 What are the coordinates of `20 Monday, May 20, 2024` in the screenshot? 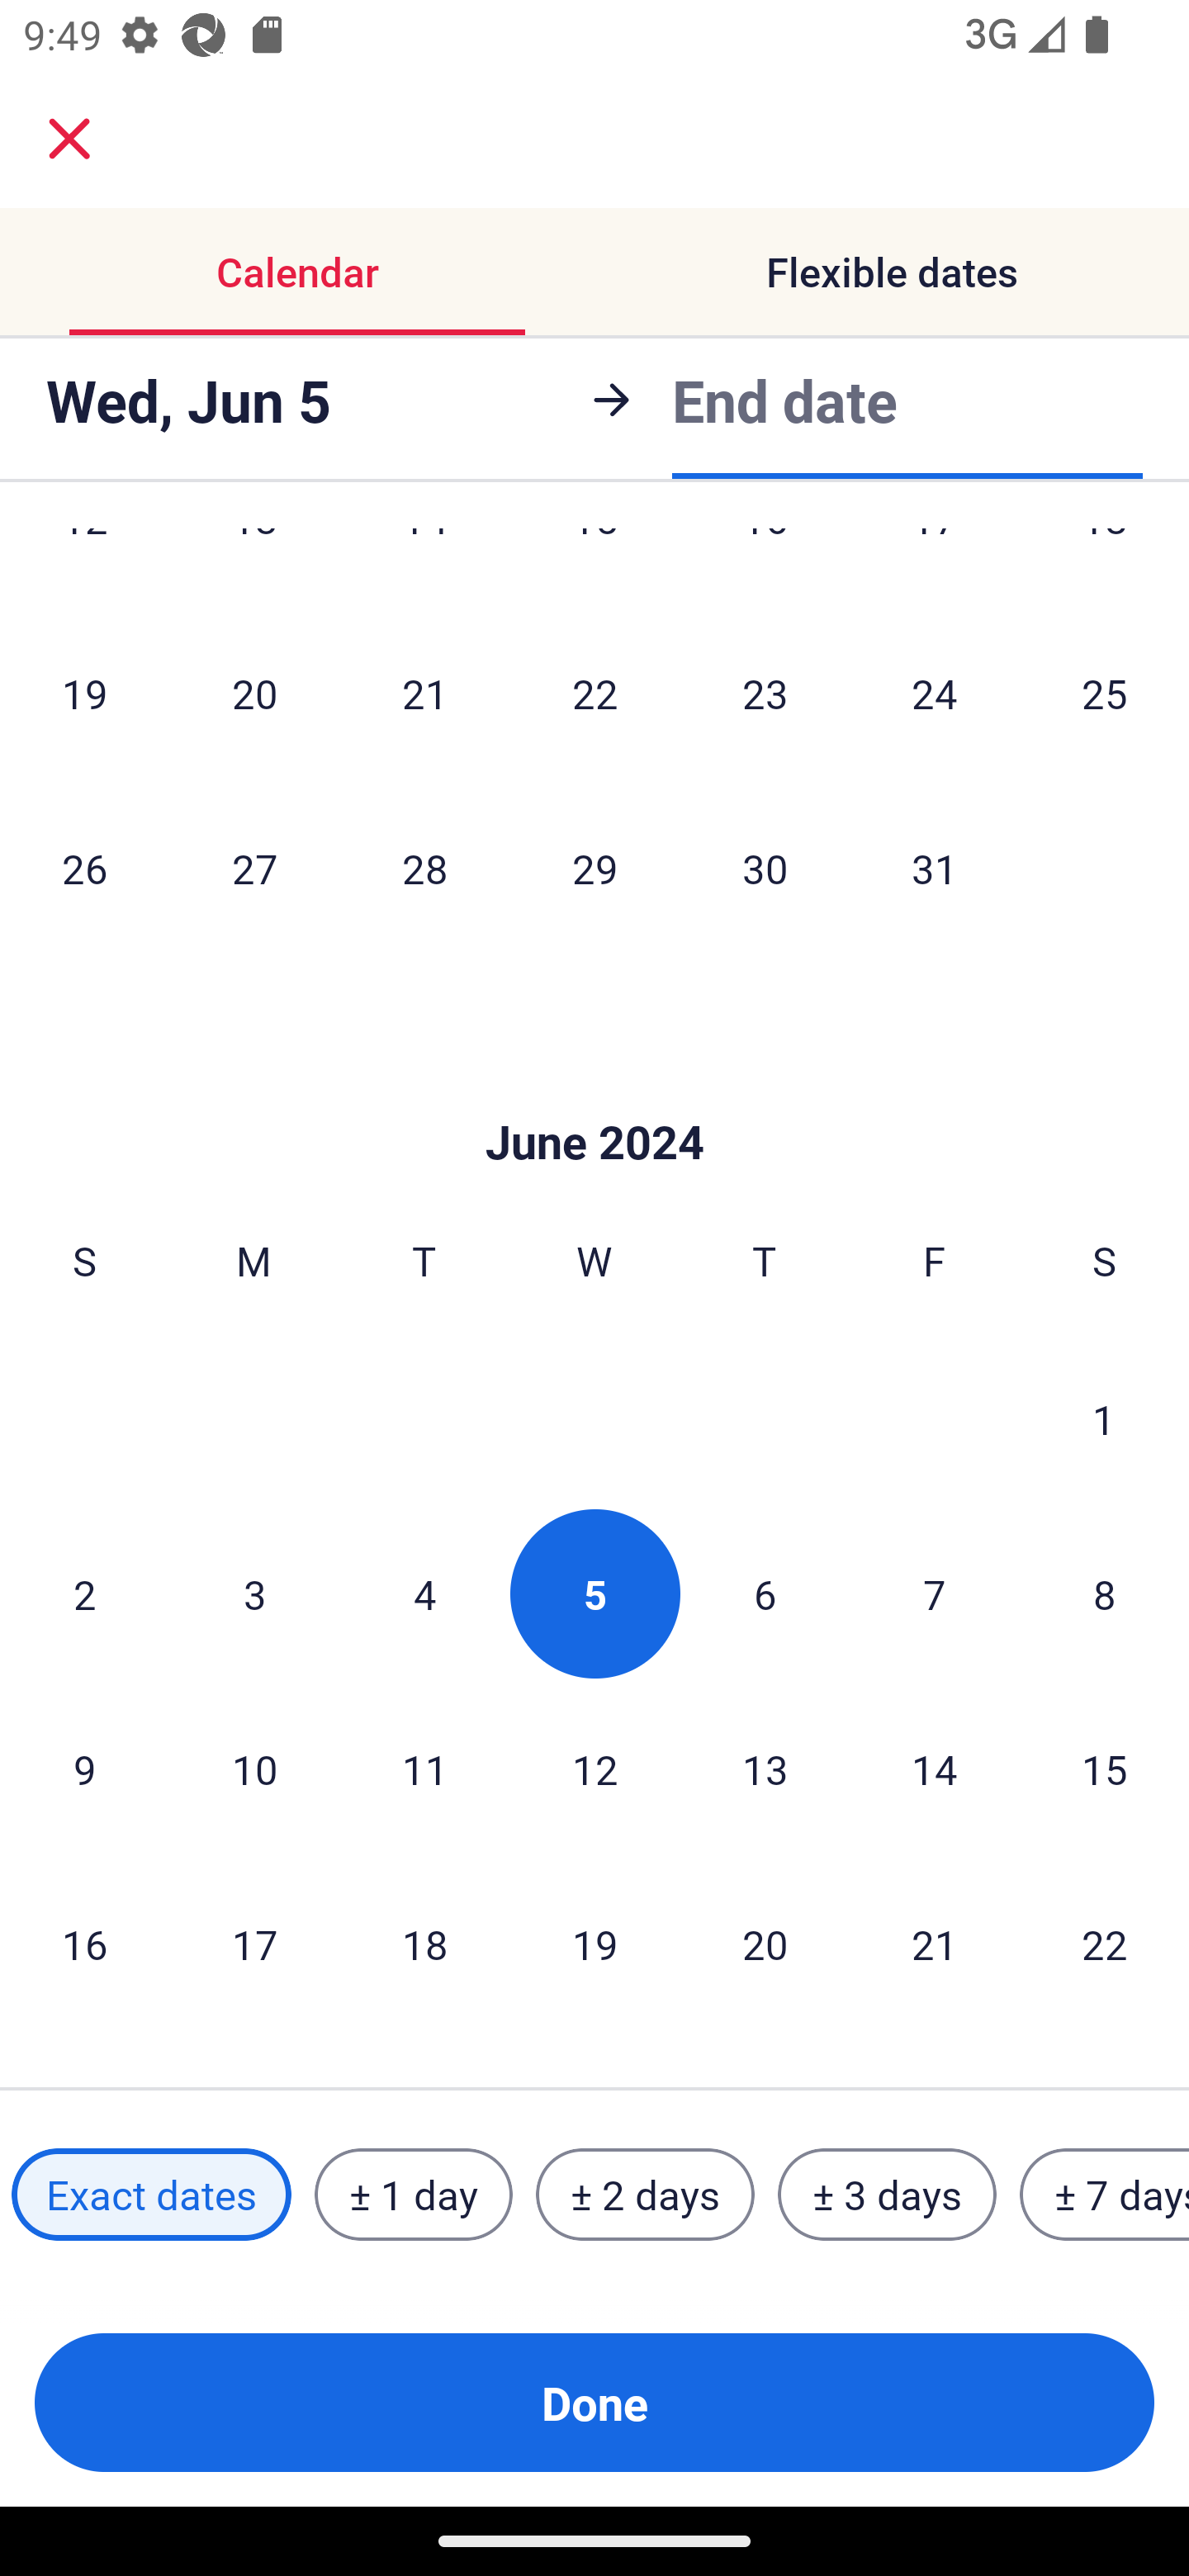 It's located at (254, 693).